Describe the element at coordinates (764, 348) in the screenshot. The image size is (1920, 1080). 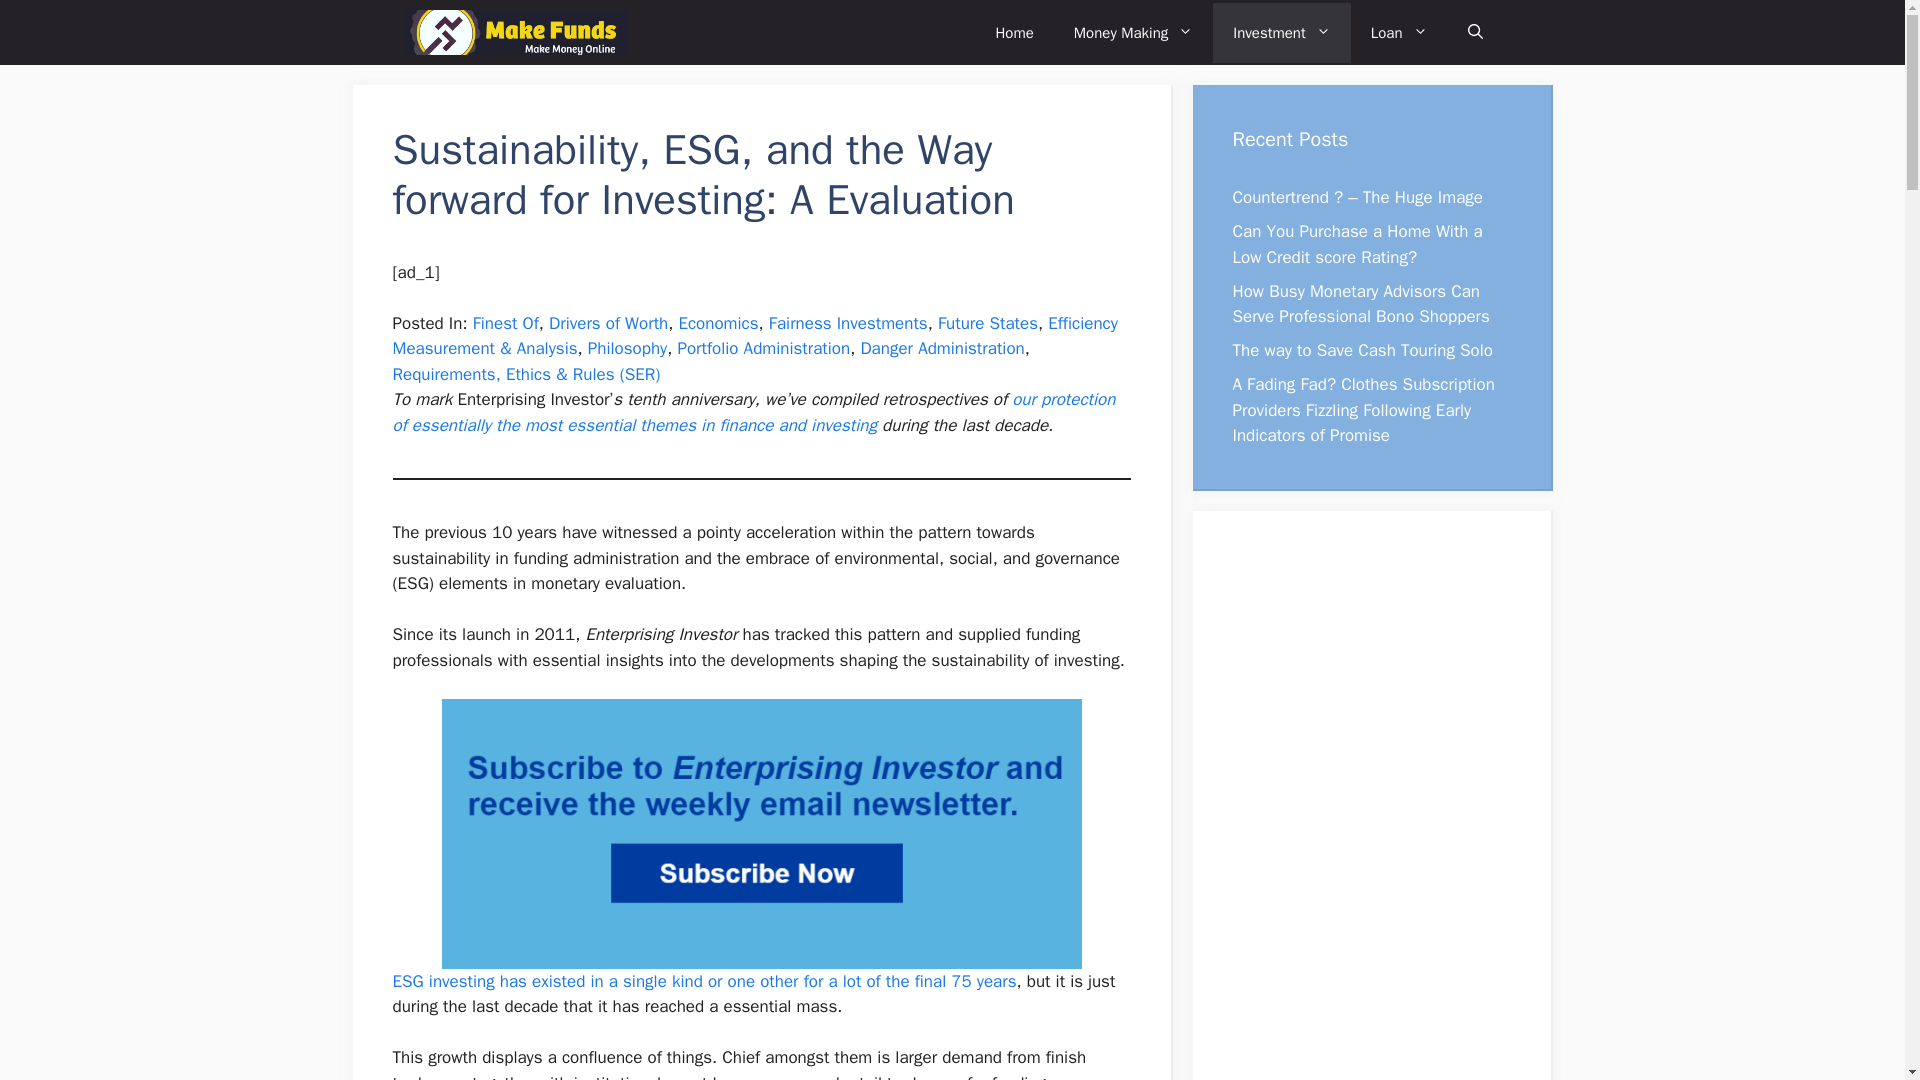
I see `Portfolio Administration` at that location.